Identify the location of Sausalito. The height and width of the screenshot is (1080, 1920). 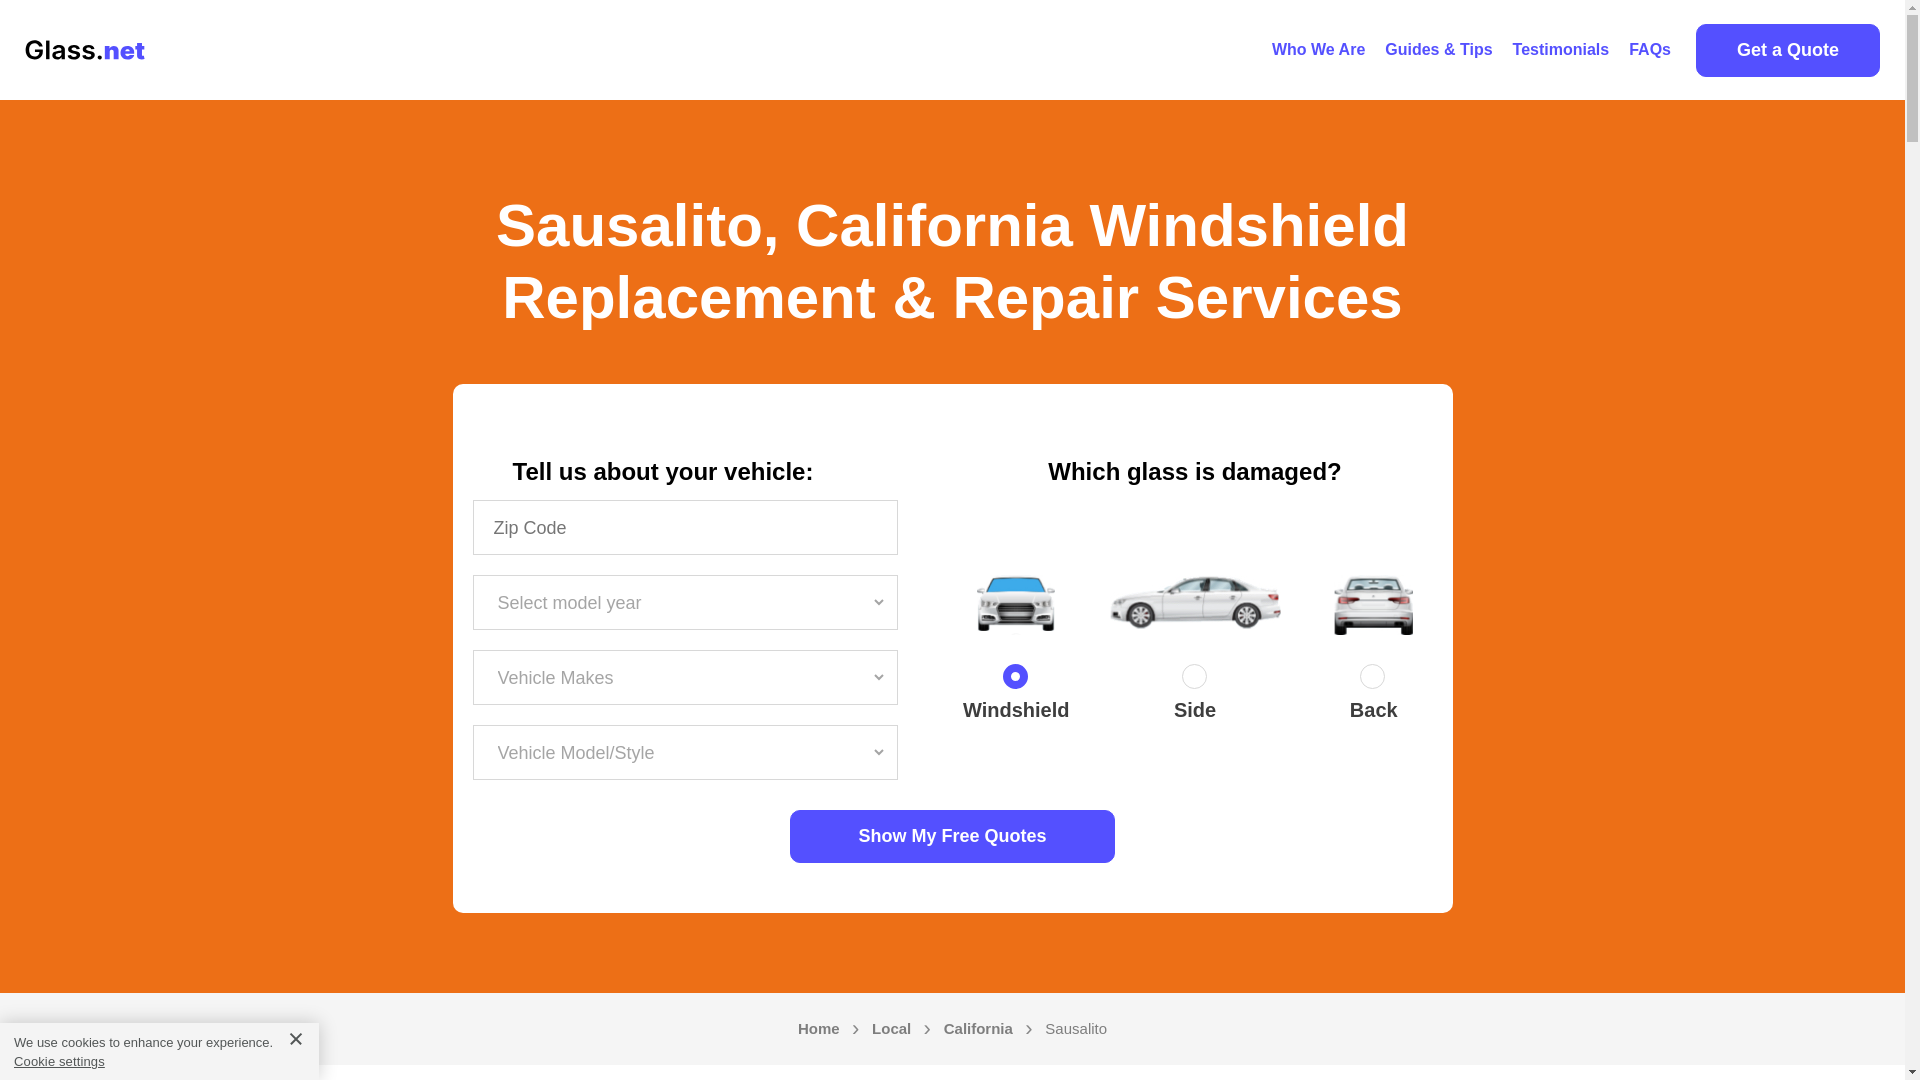
(1076, 1029).